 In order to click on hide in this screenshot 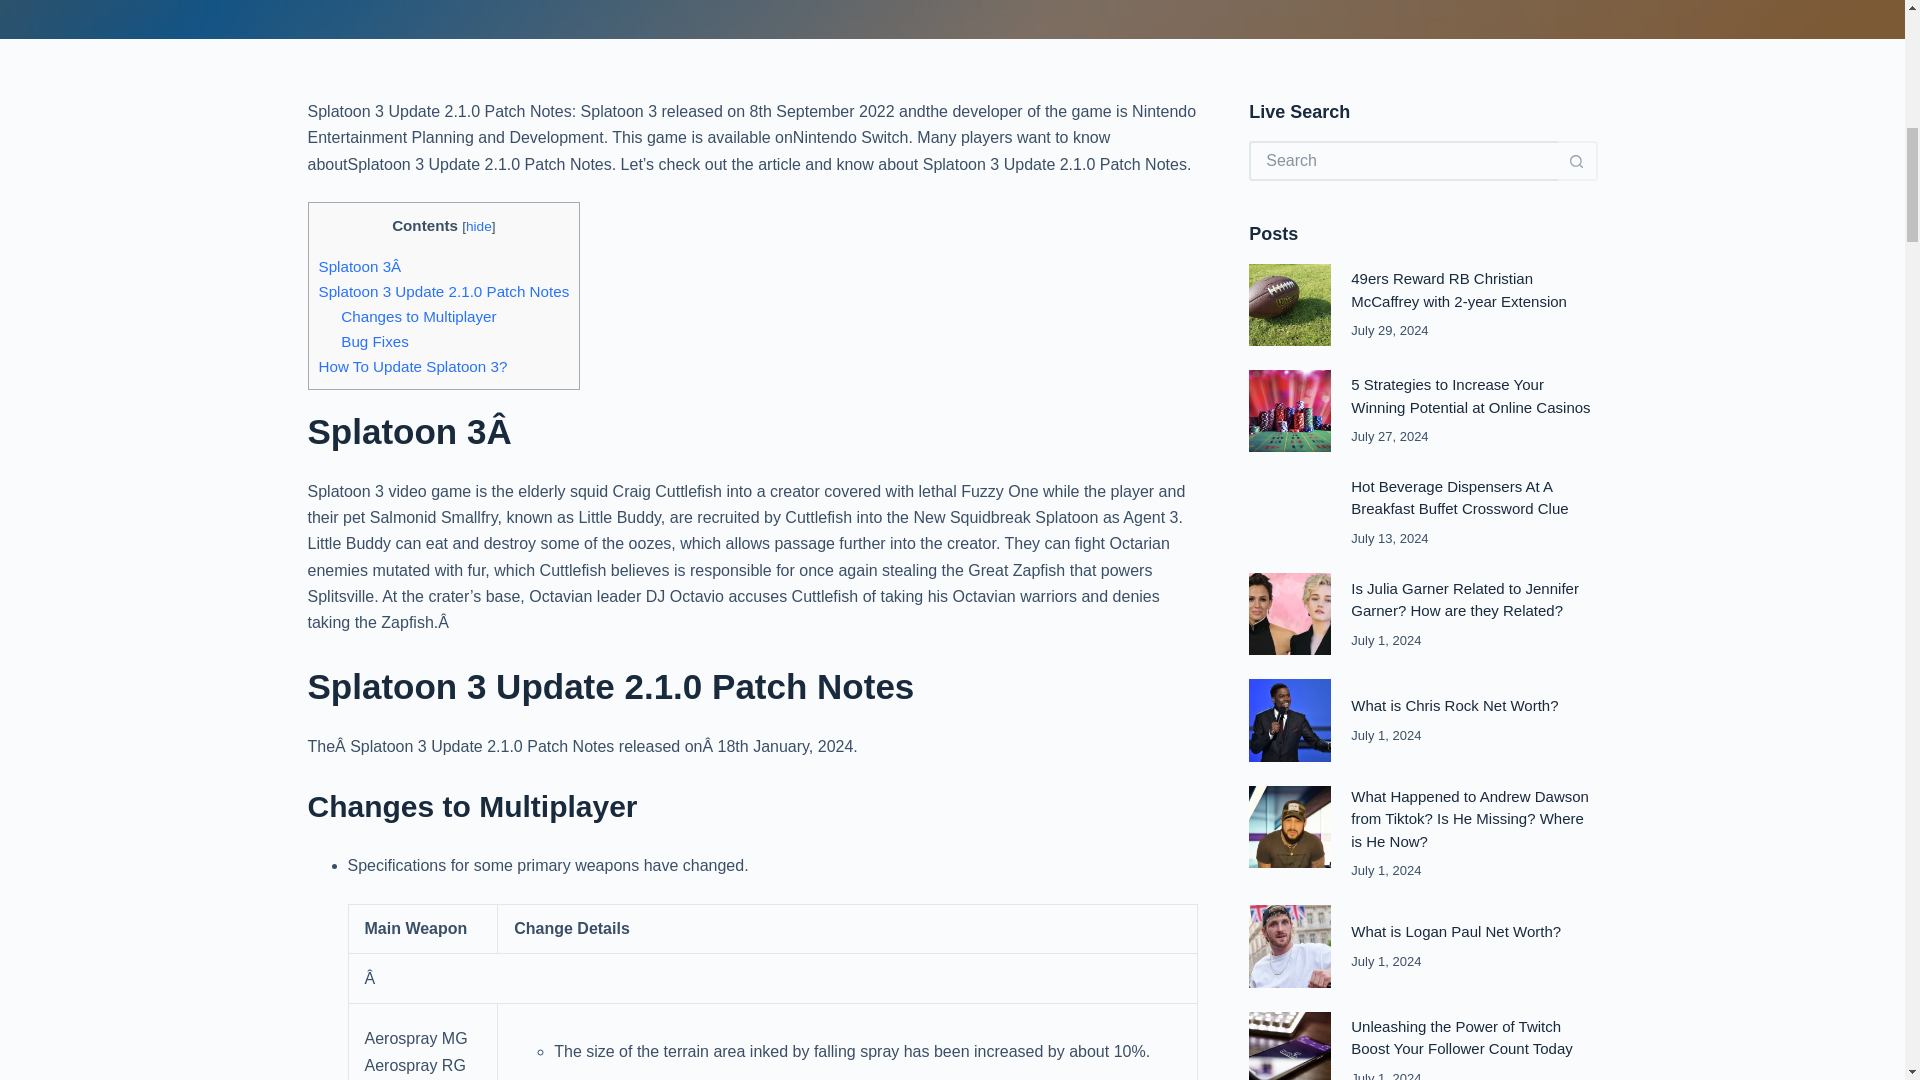, I will do `click(478, 226)`.